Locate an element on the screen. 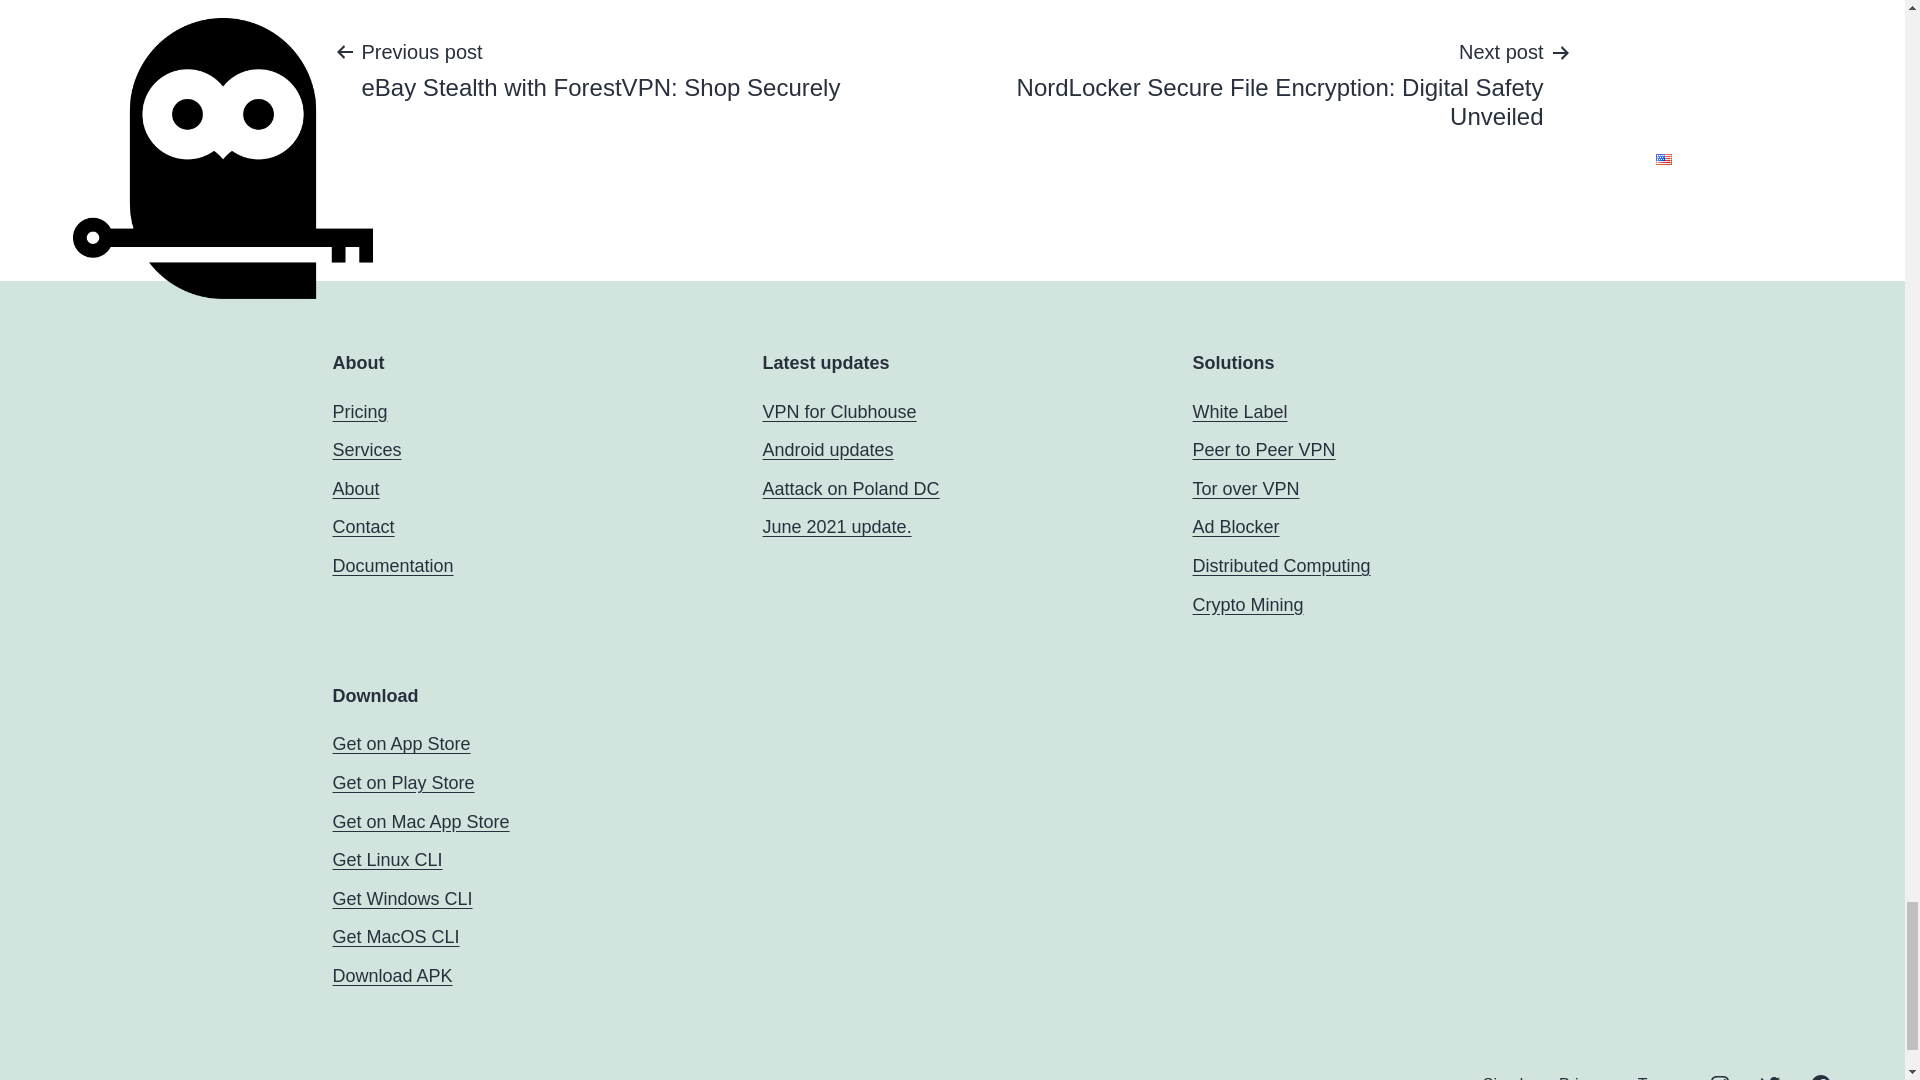  Get on Play Store is located at coordinates (403, 782).